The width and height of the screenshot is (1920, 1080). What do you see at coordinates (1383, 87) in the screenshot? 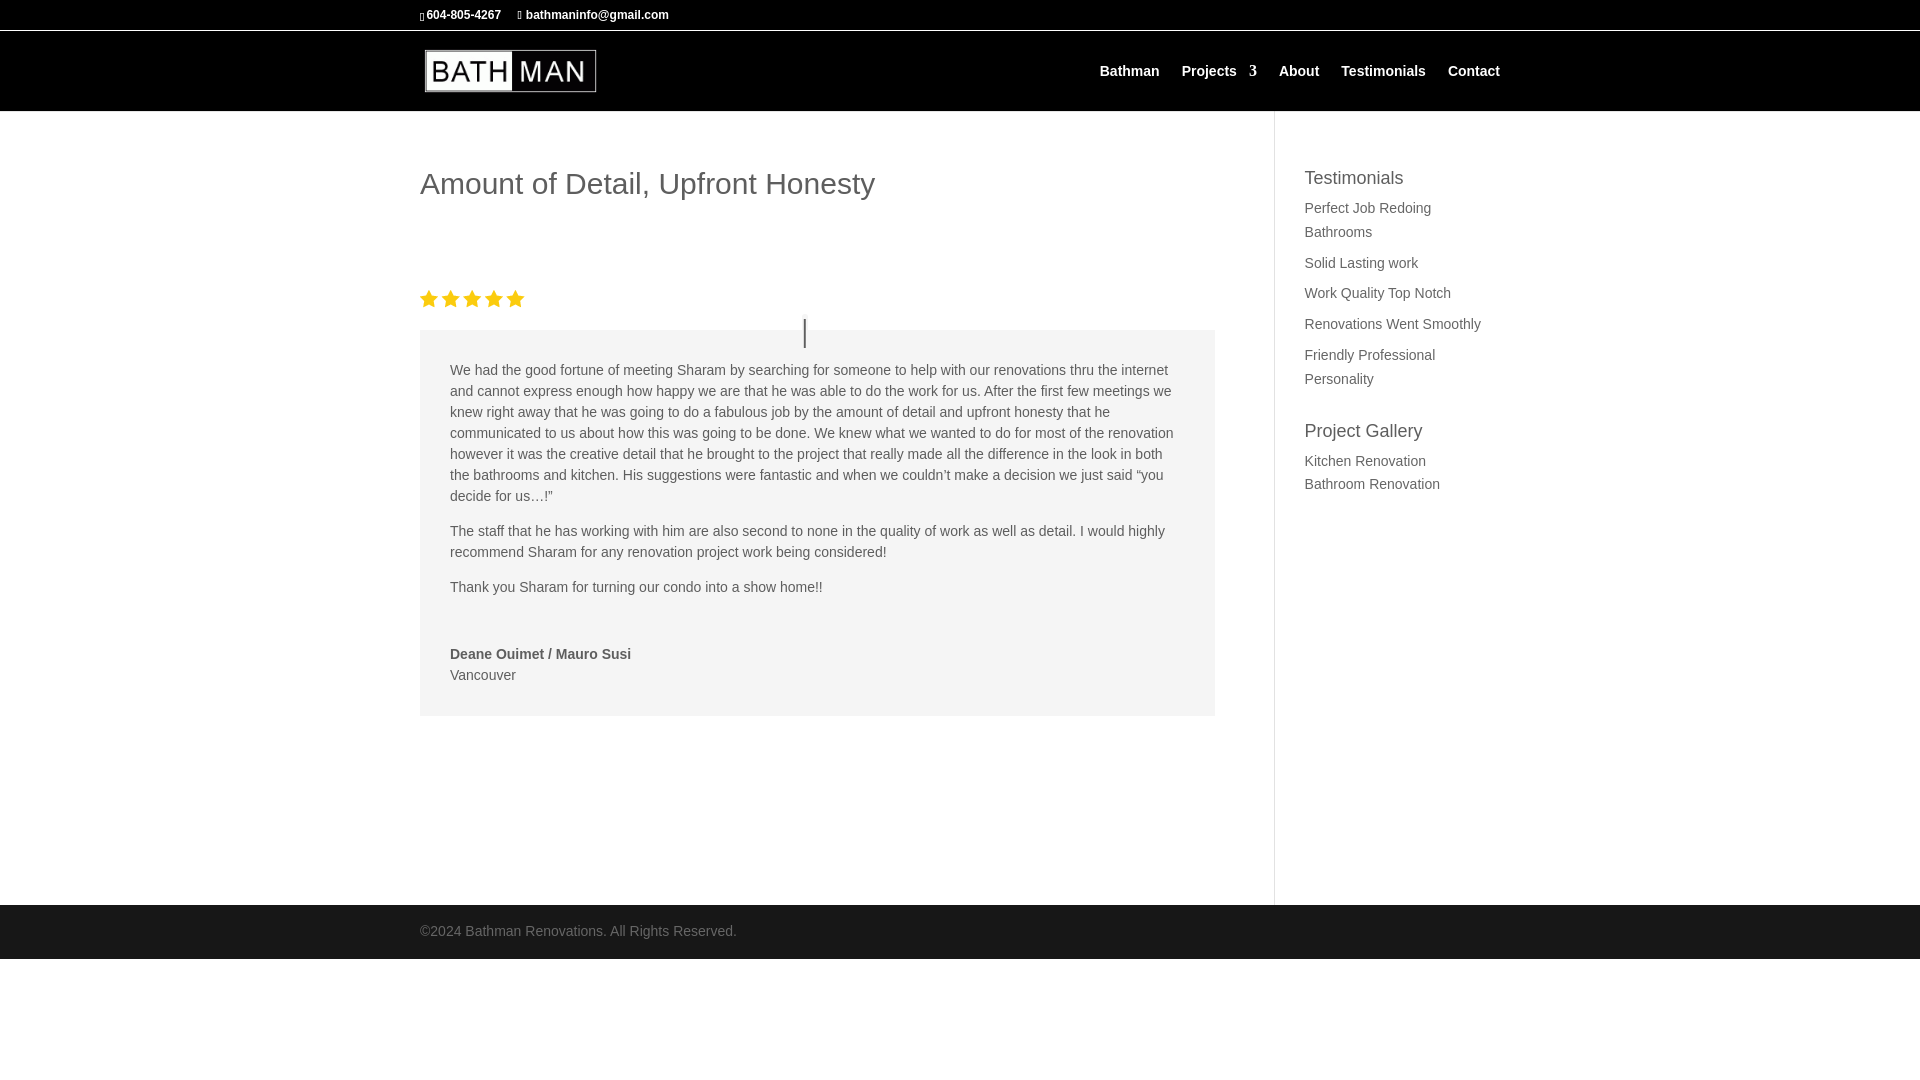
I see `Testimonials` at bounding box center [1383, 87].